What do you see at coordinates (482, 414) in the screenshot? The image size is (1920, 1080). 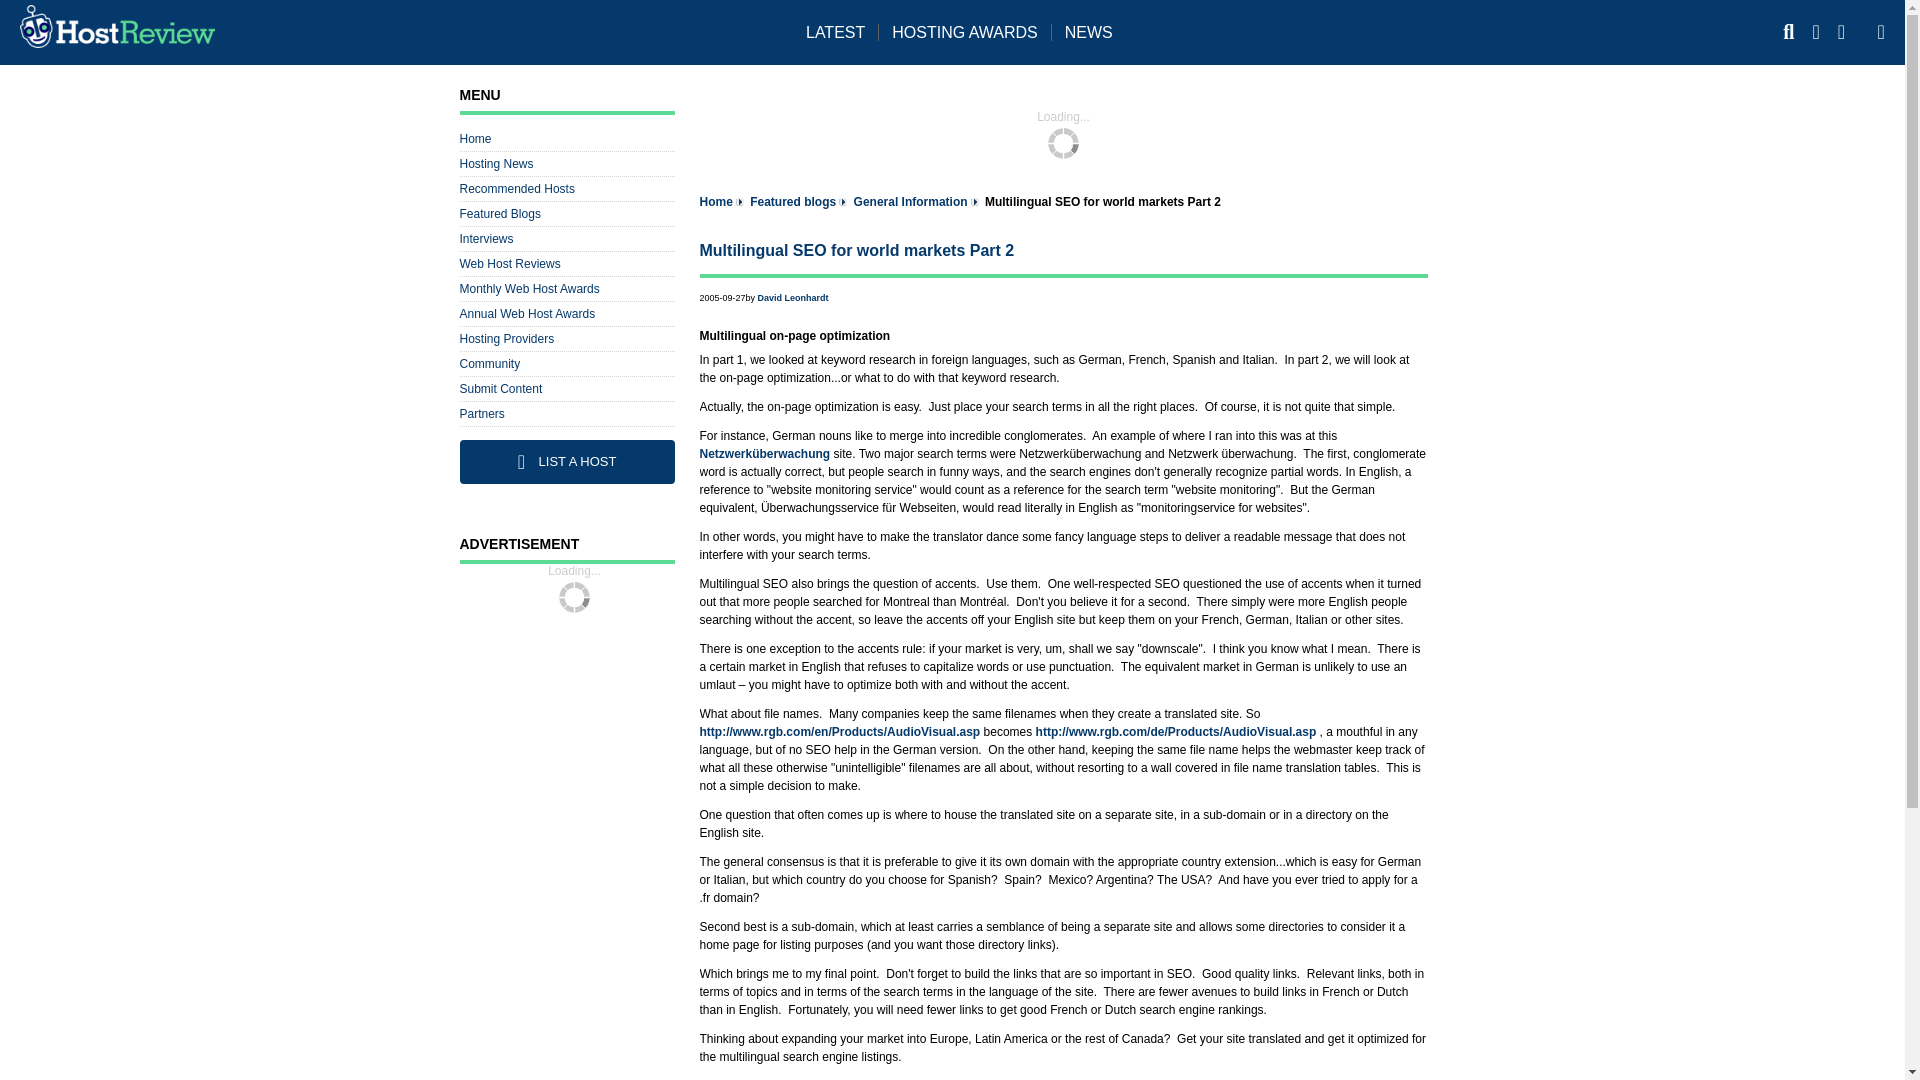 I see `Partners` at bounding box center [482, 414].